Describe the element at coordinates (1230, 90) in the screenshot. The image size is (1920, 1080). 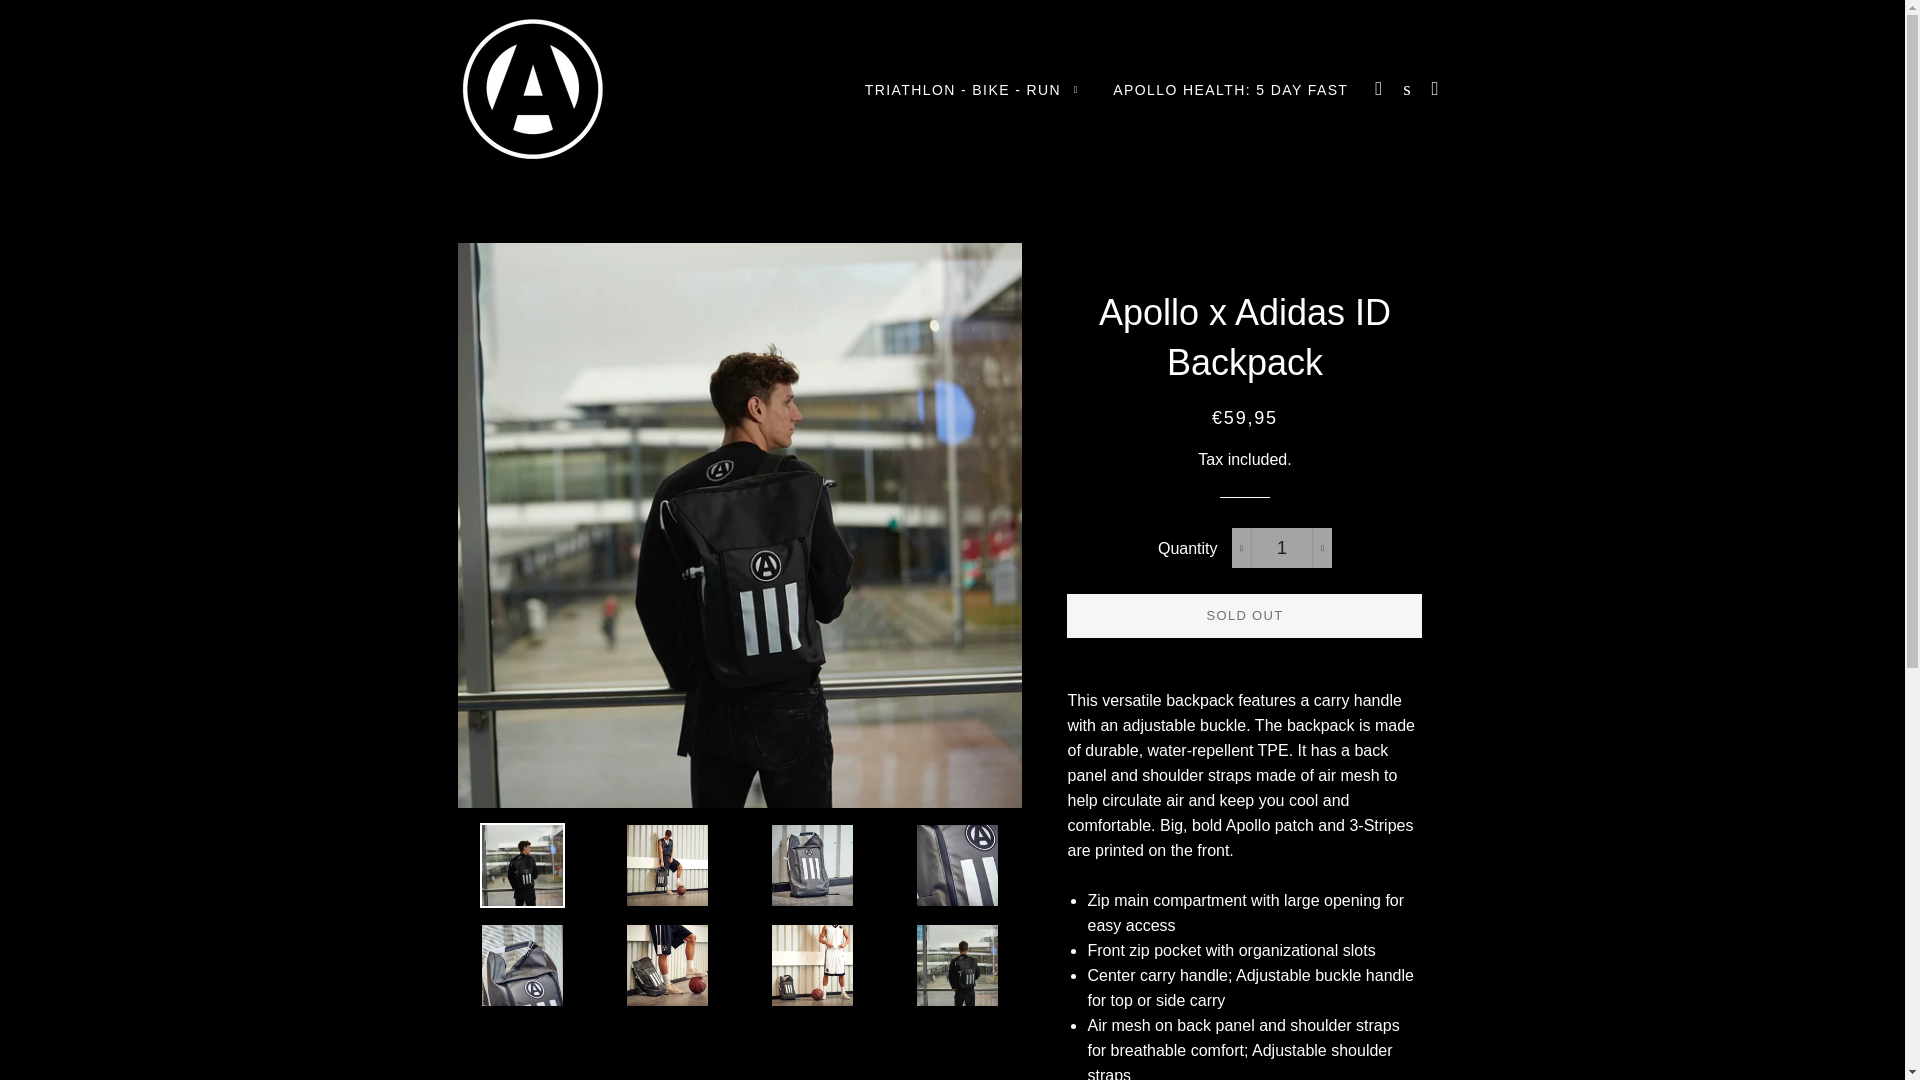
I see `APOLLO HEALTH: 5 DAY FAST` at that location.